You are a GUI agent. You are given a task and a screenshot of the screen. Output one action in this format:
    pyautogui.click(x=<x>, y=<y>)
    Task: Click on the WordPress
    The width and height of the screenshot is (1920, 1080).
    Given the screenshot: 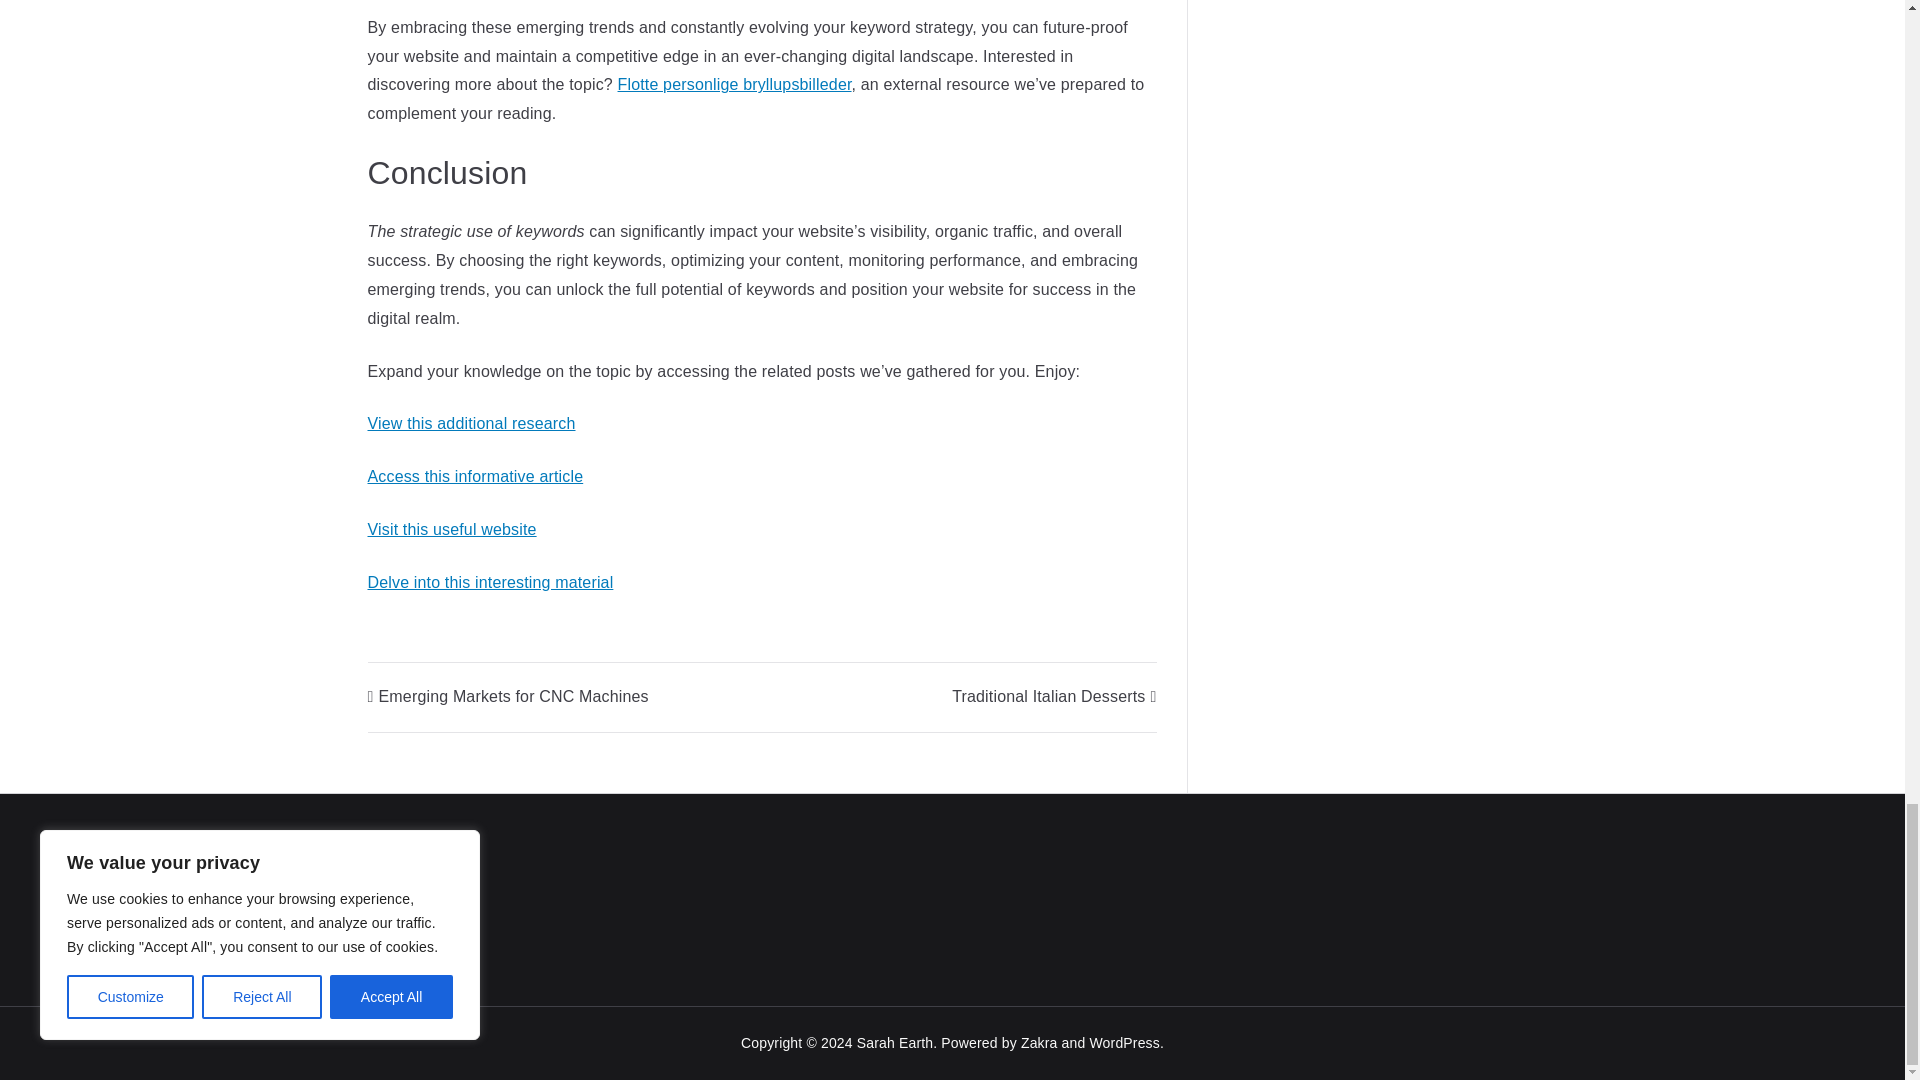 What is the action you would take?
    pyautogui.click(x=1124, y=1042)
    